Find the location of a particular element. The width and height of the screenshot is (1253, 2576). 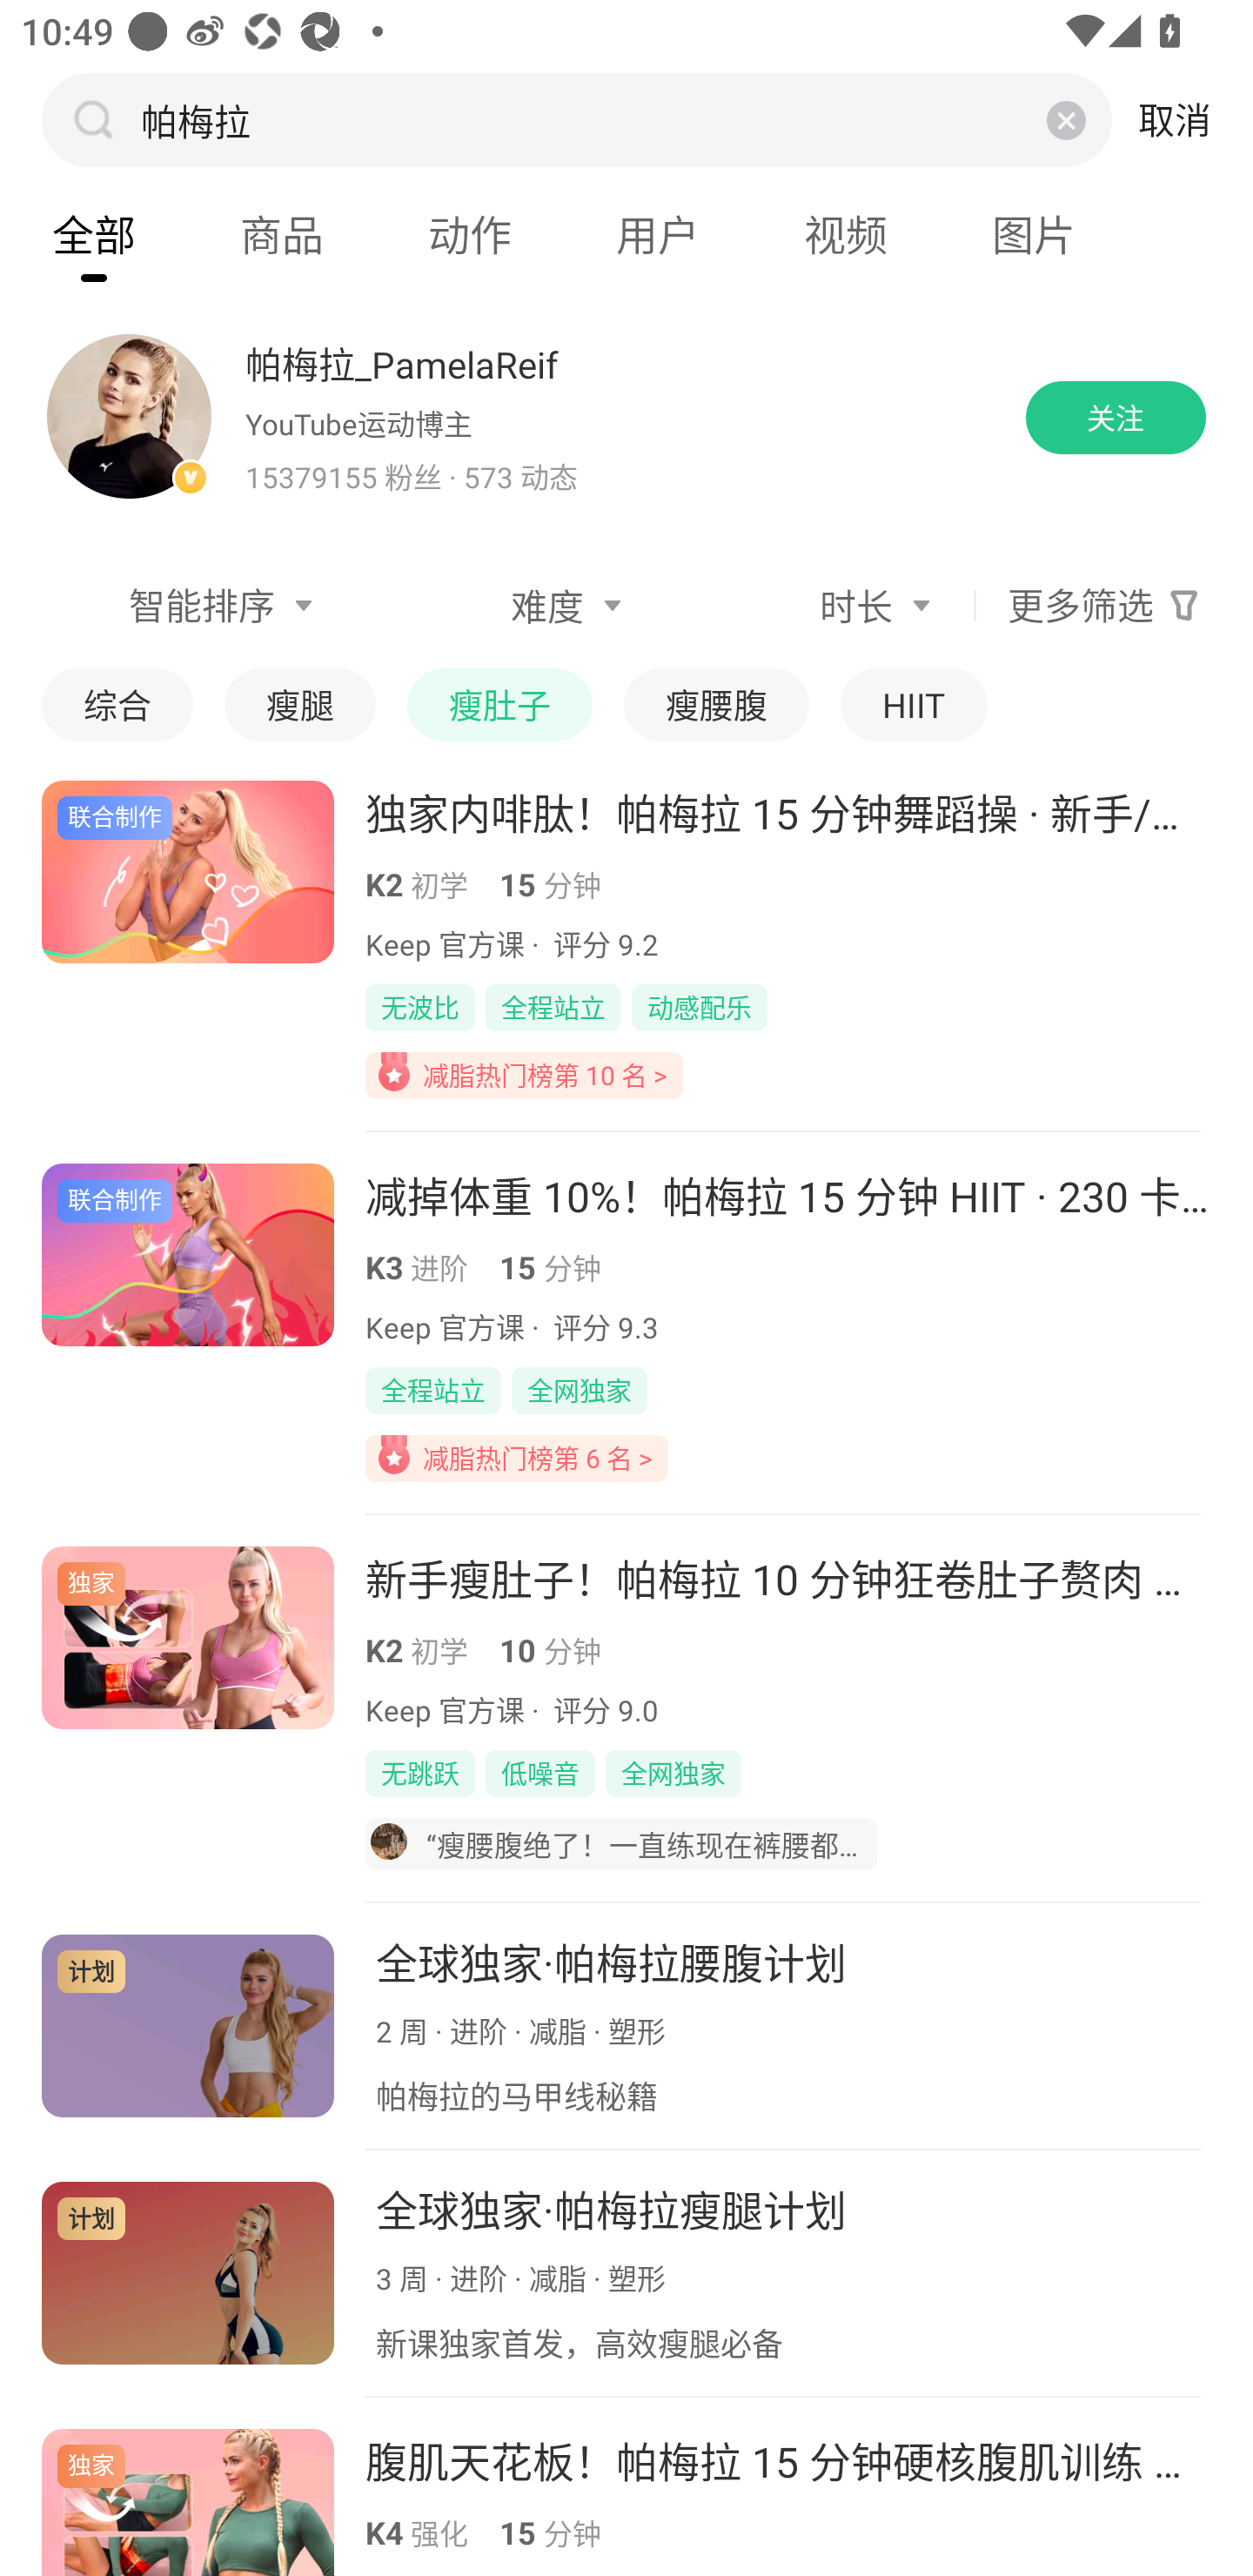

综合 is located at coordinates (117, 704).